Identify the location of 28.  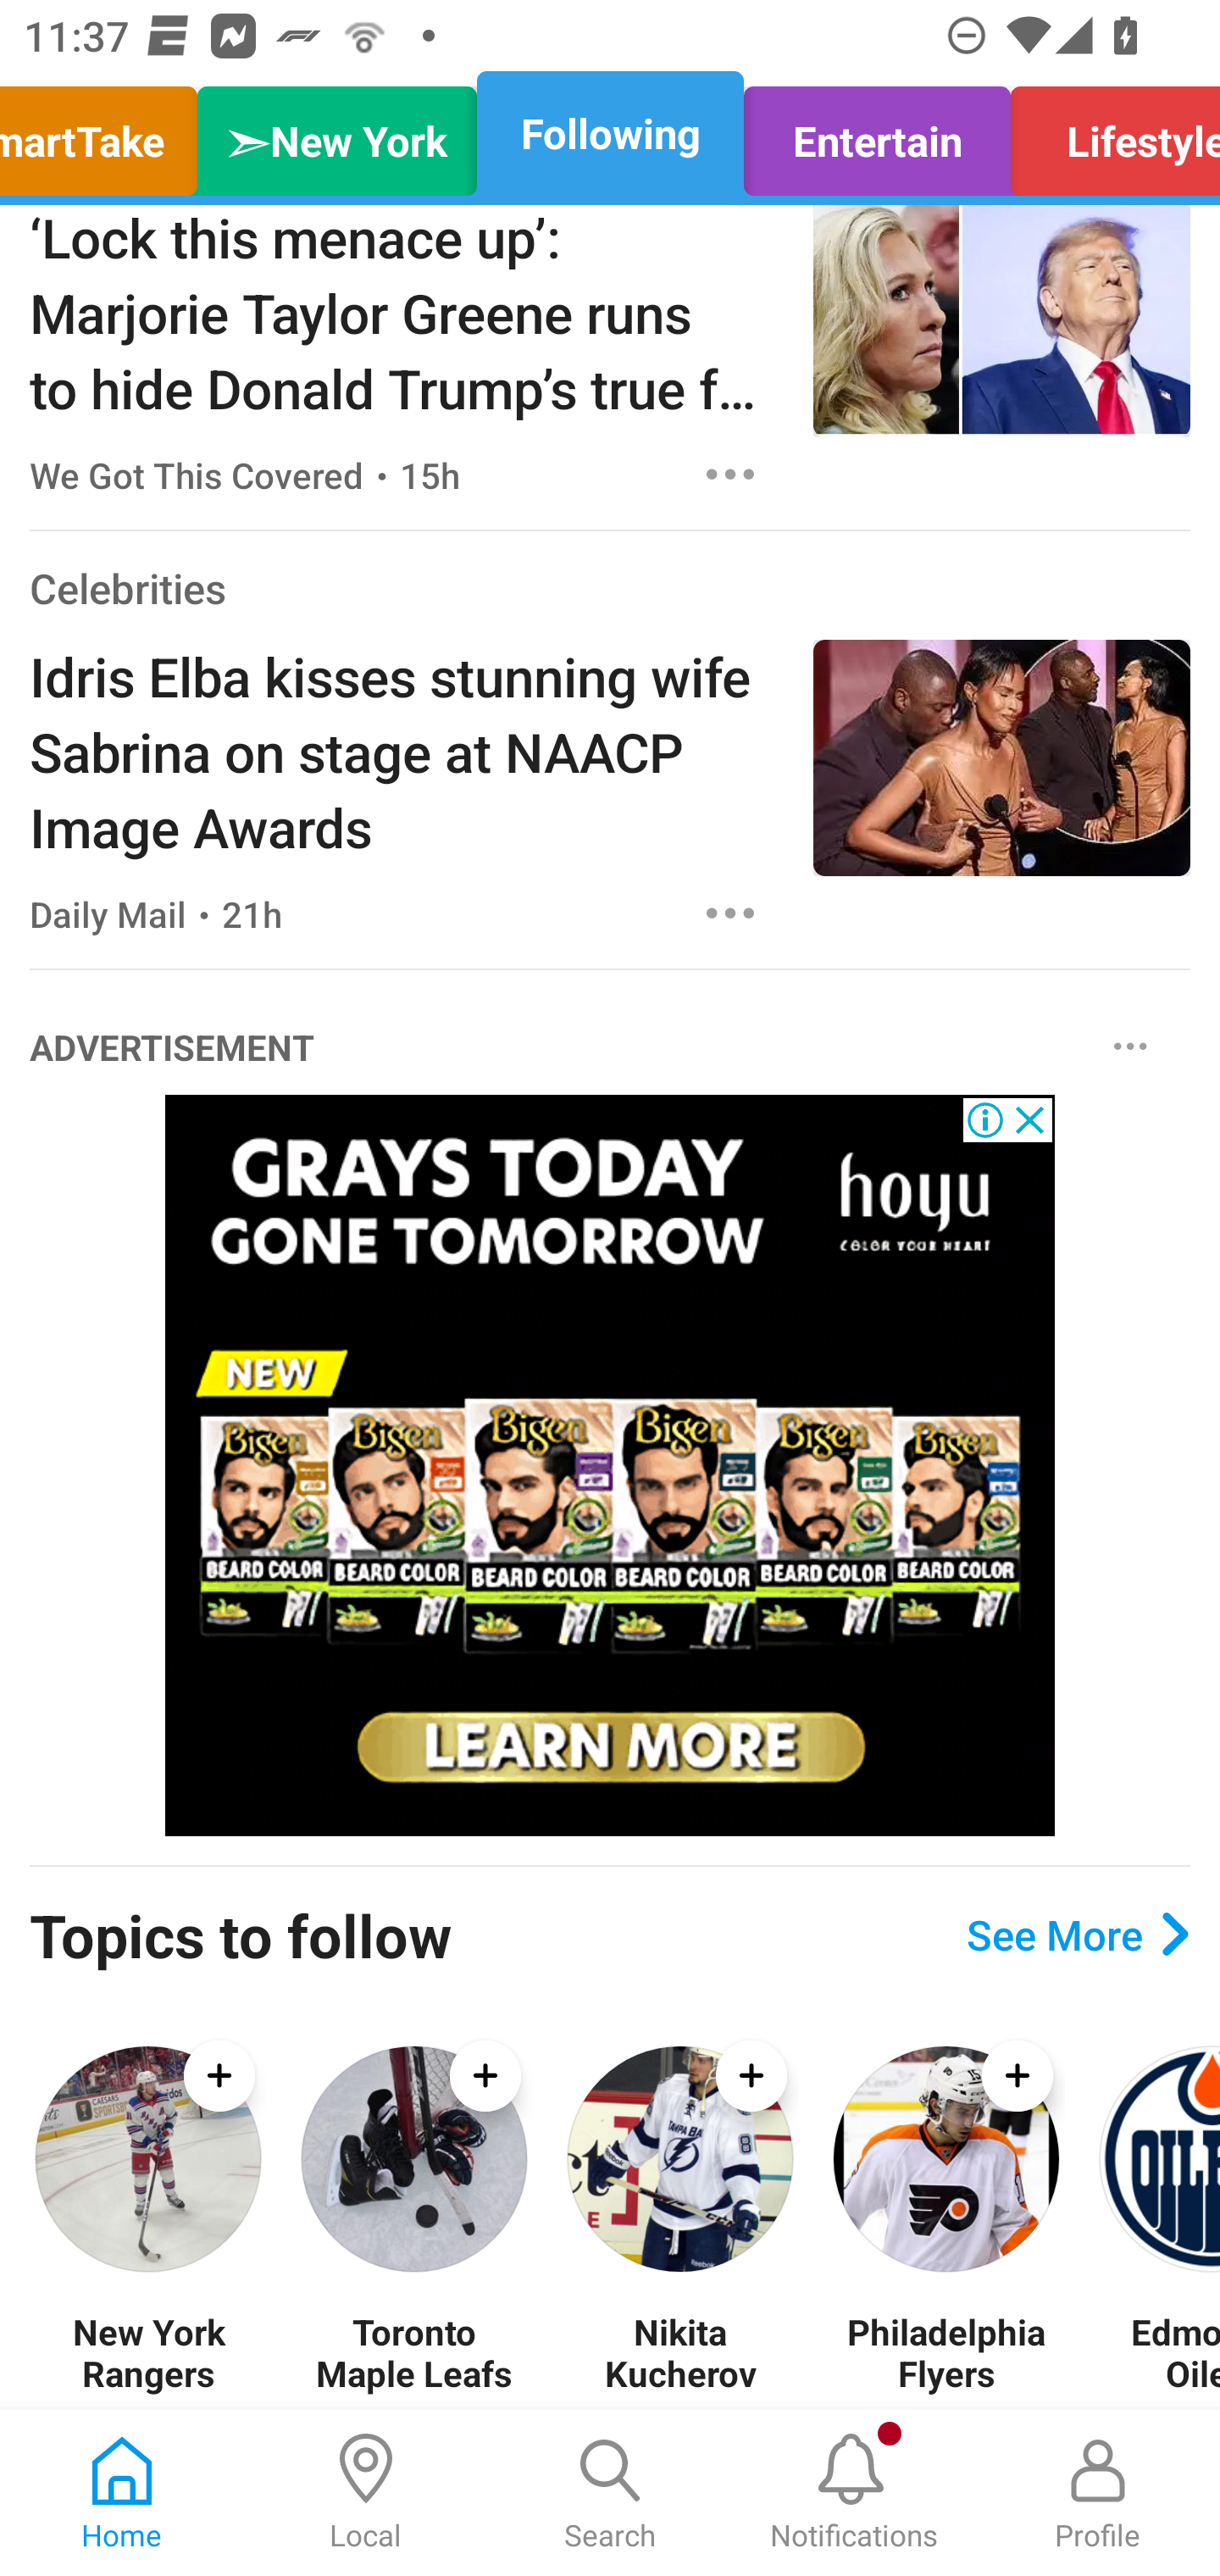
(610, 1466).